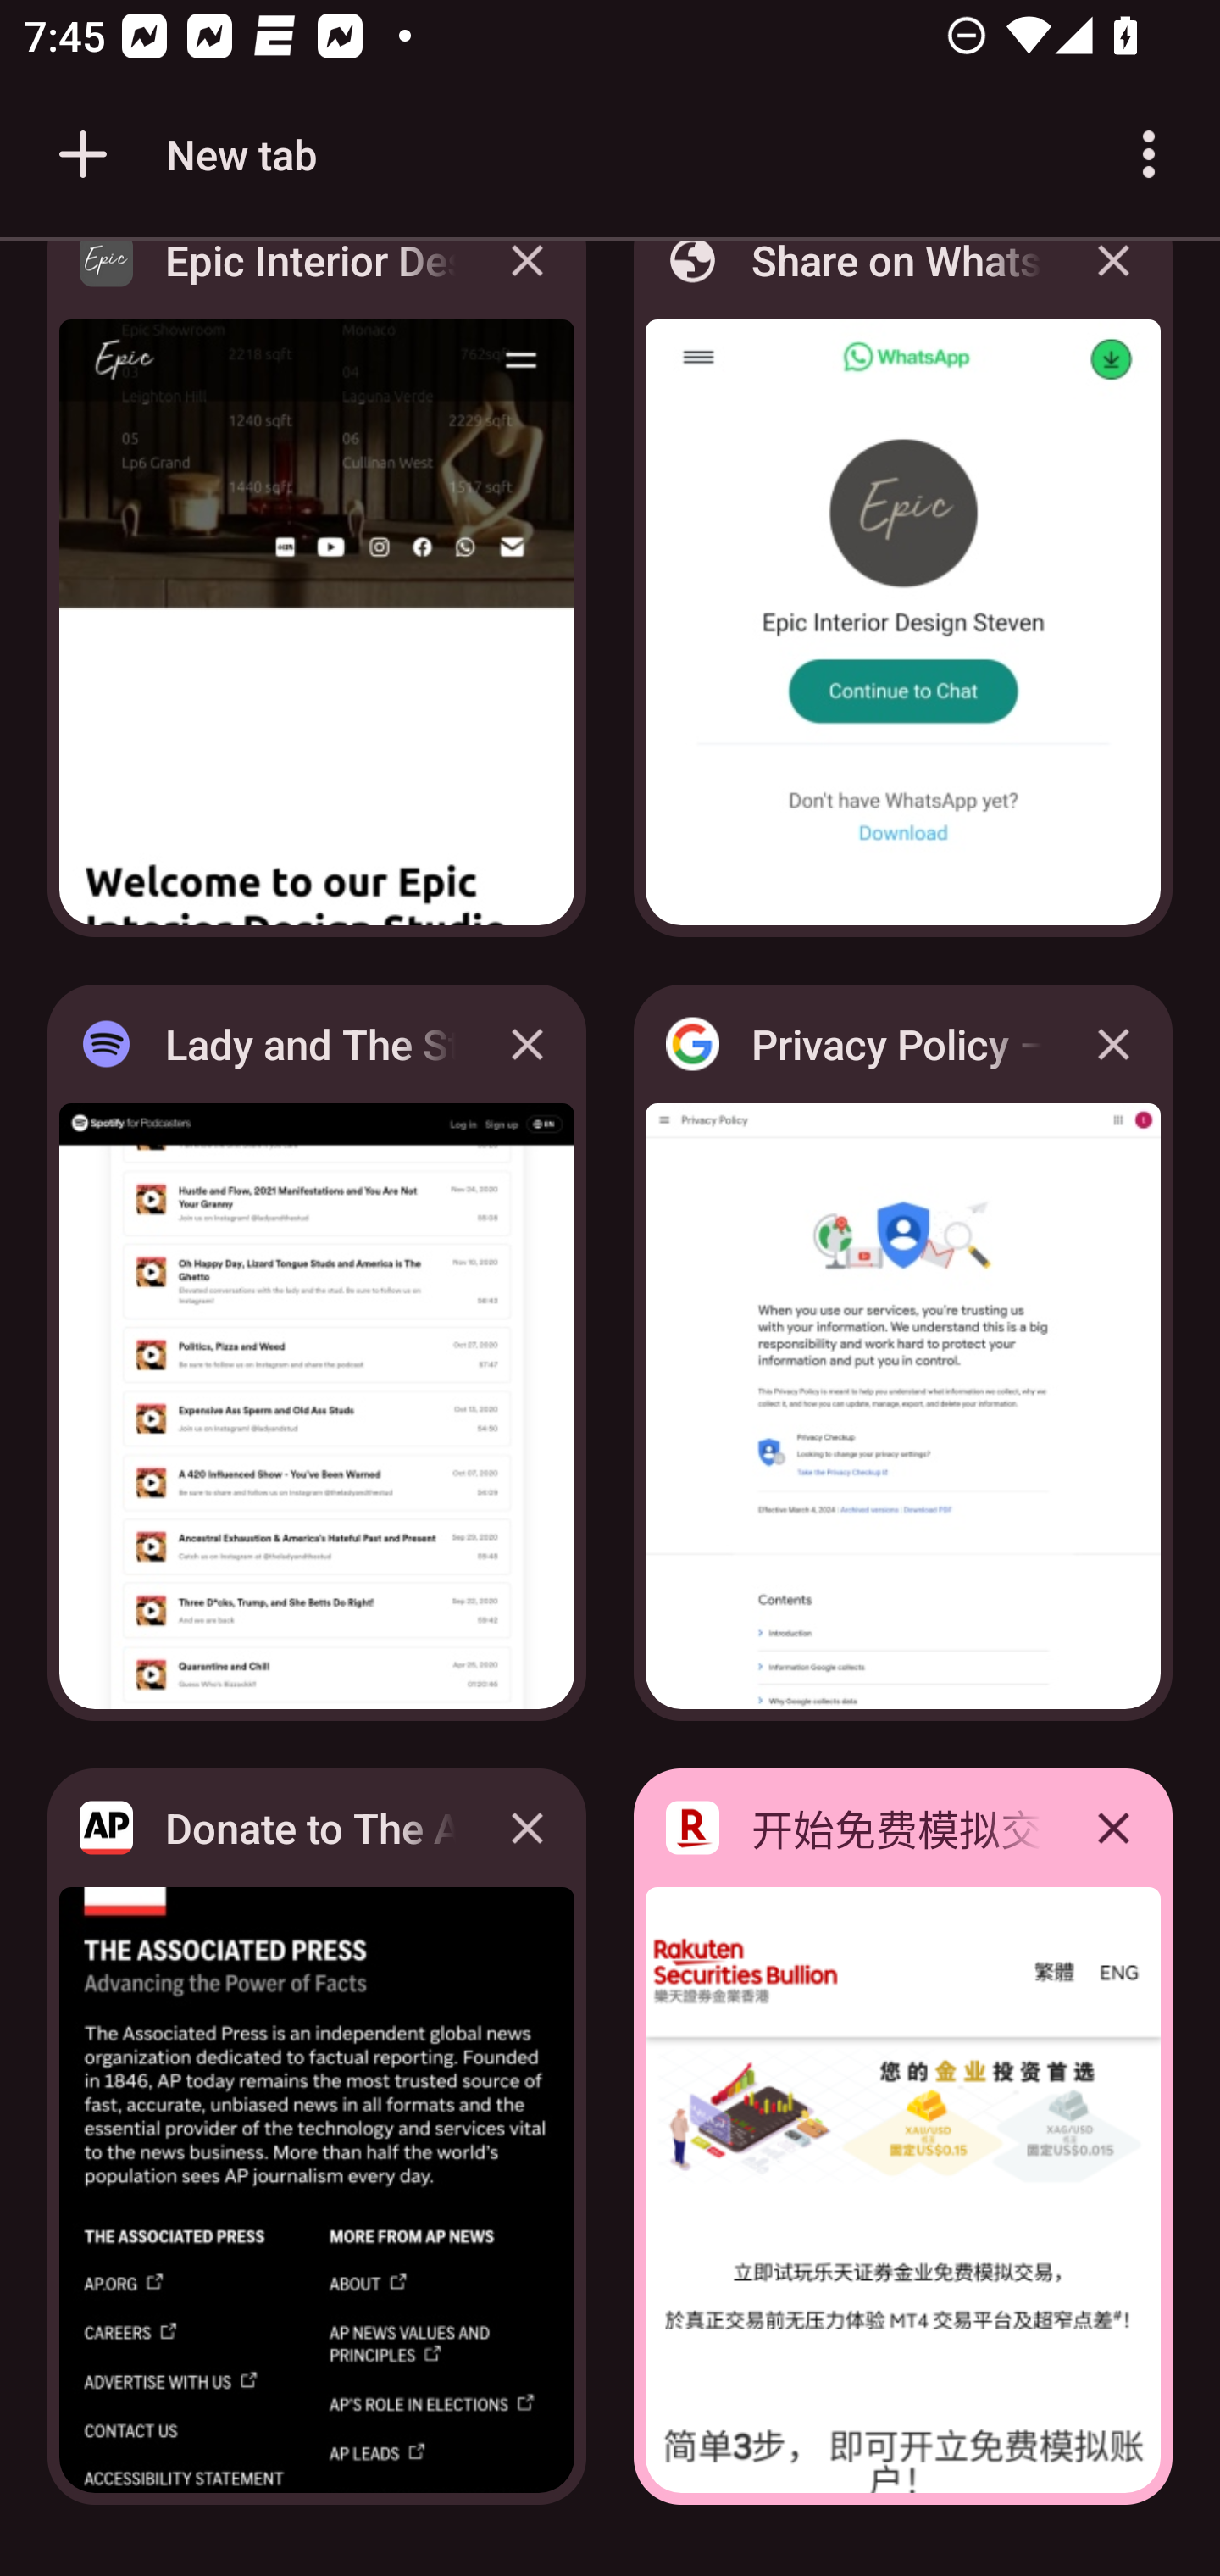  I want to click on Close Share on WhatsApp tab, so click(1113, 285).